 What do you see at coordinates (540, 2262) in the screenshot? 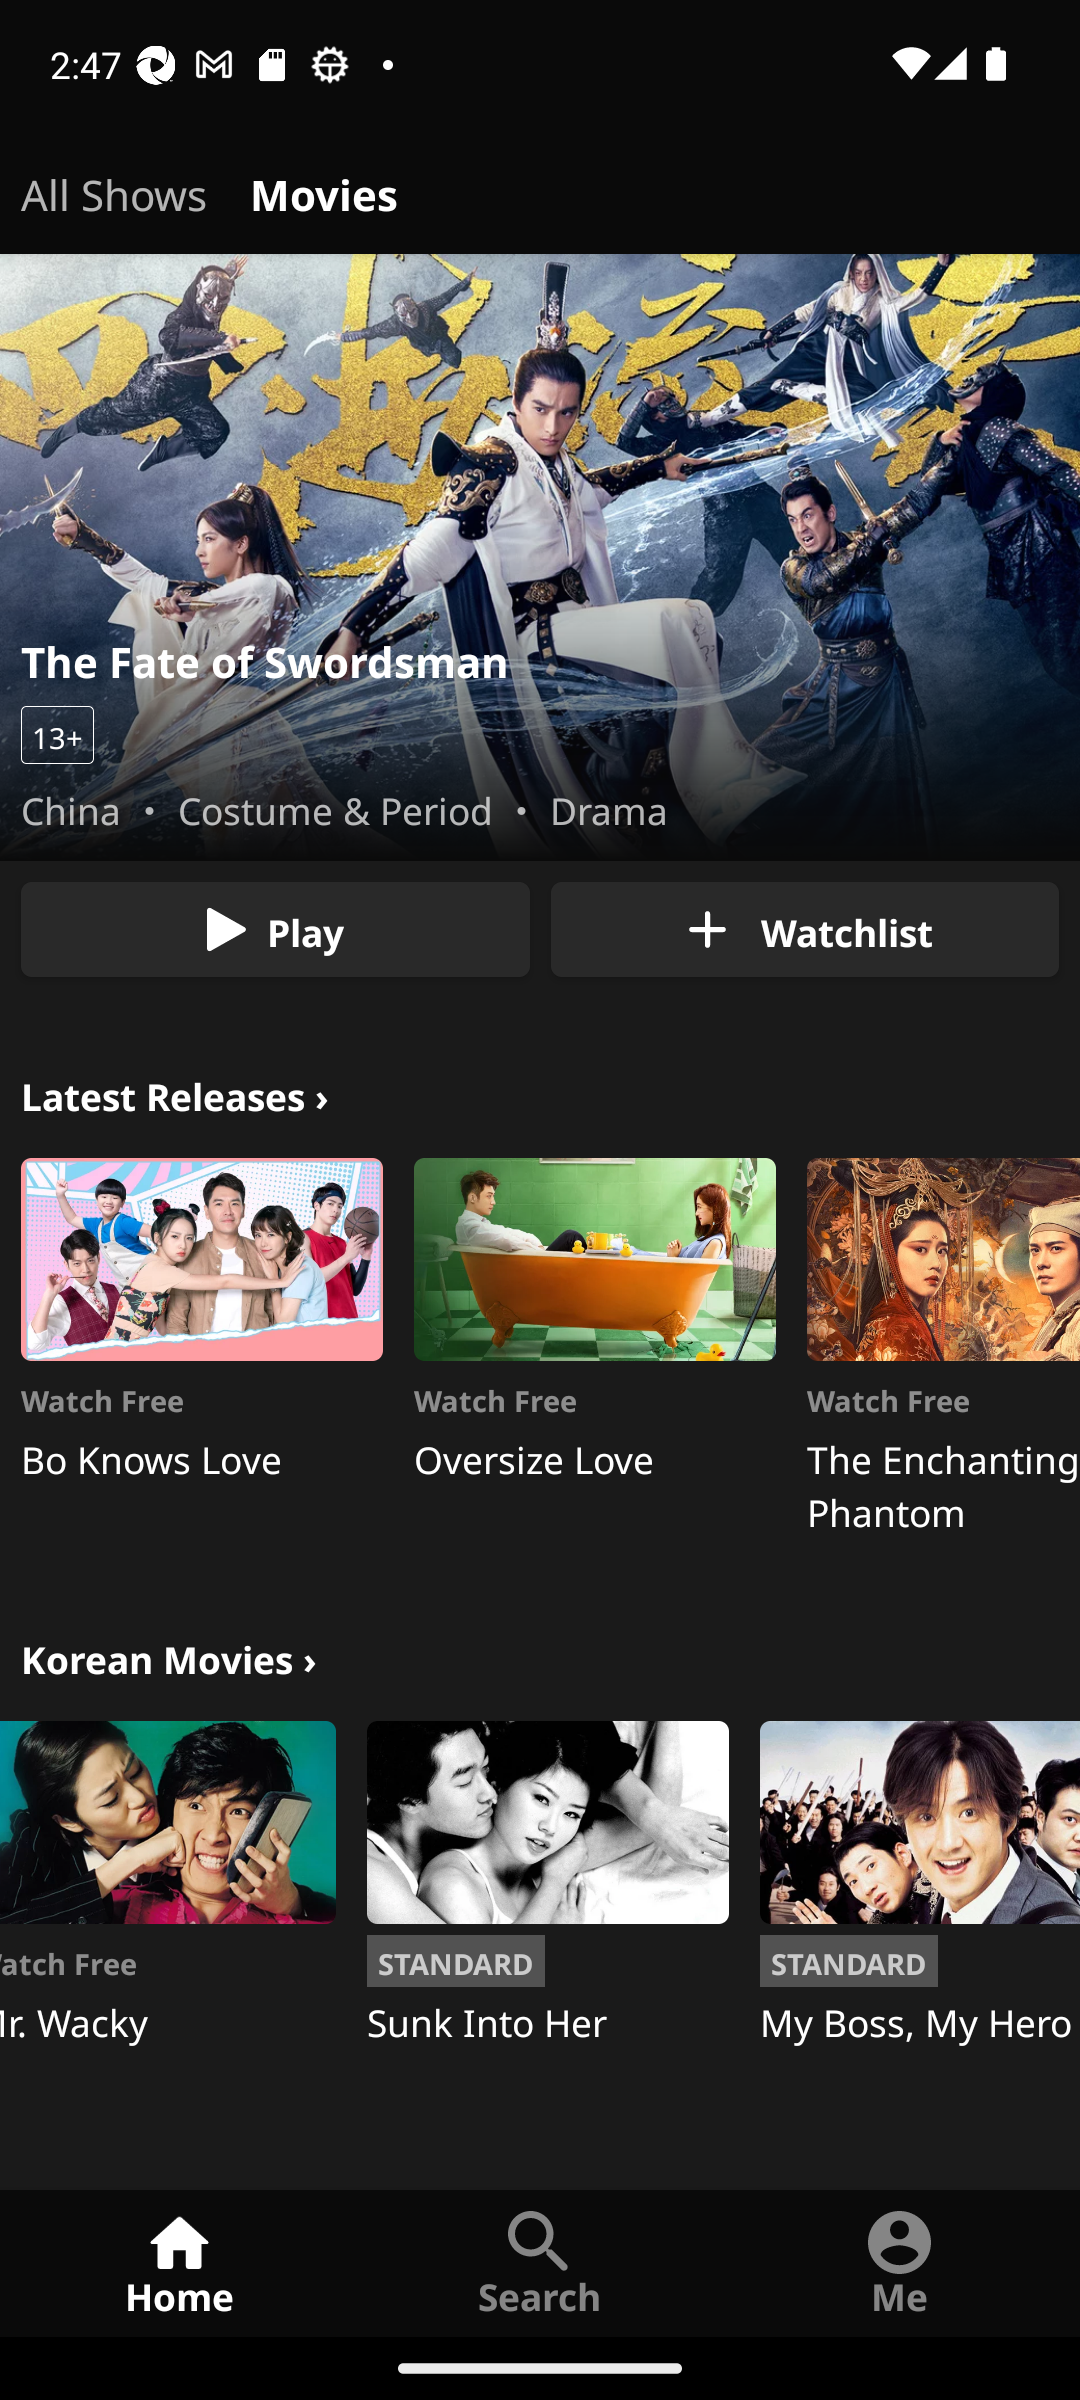
I see `Search` at bounding box center [540, 2262].